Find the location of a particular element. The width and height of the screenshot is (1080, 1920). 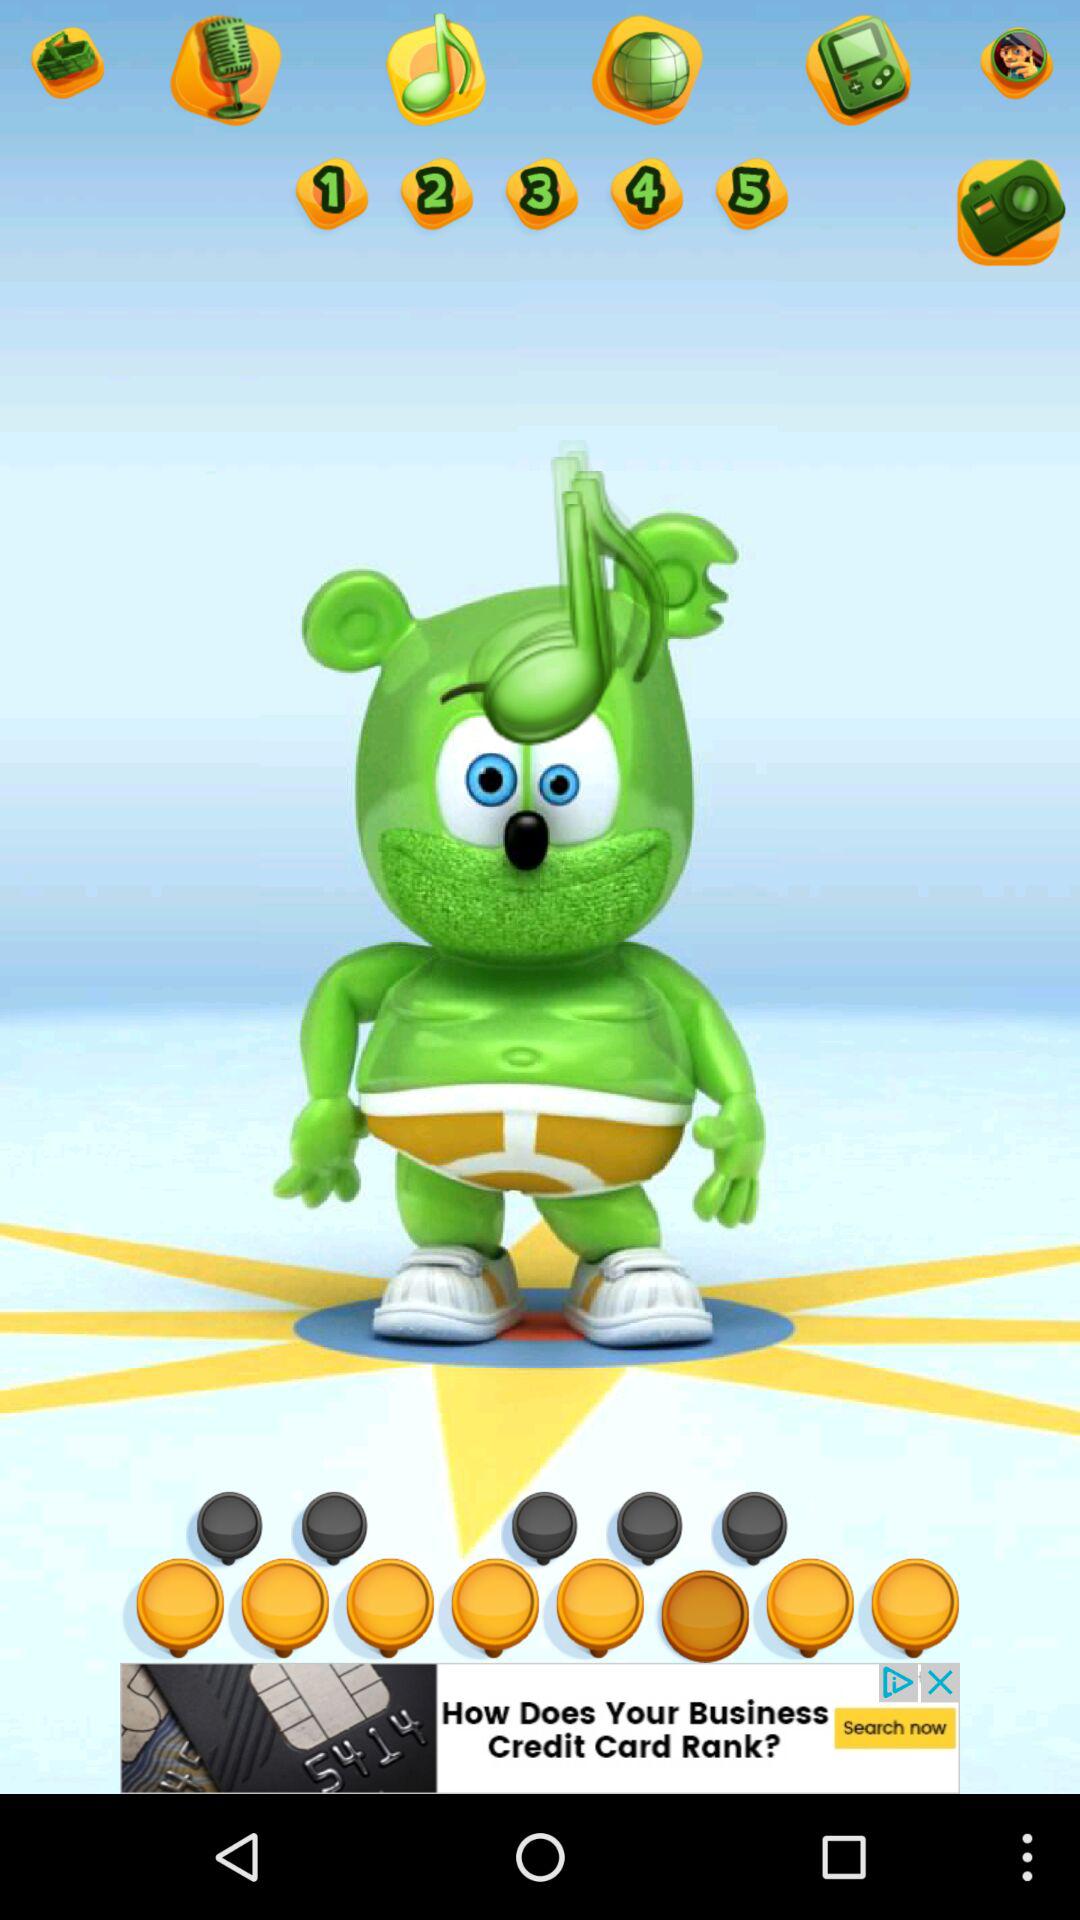

play a song is located at coordinates (434, 72).